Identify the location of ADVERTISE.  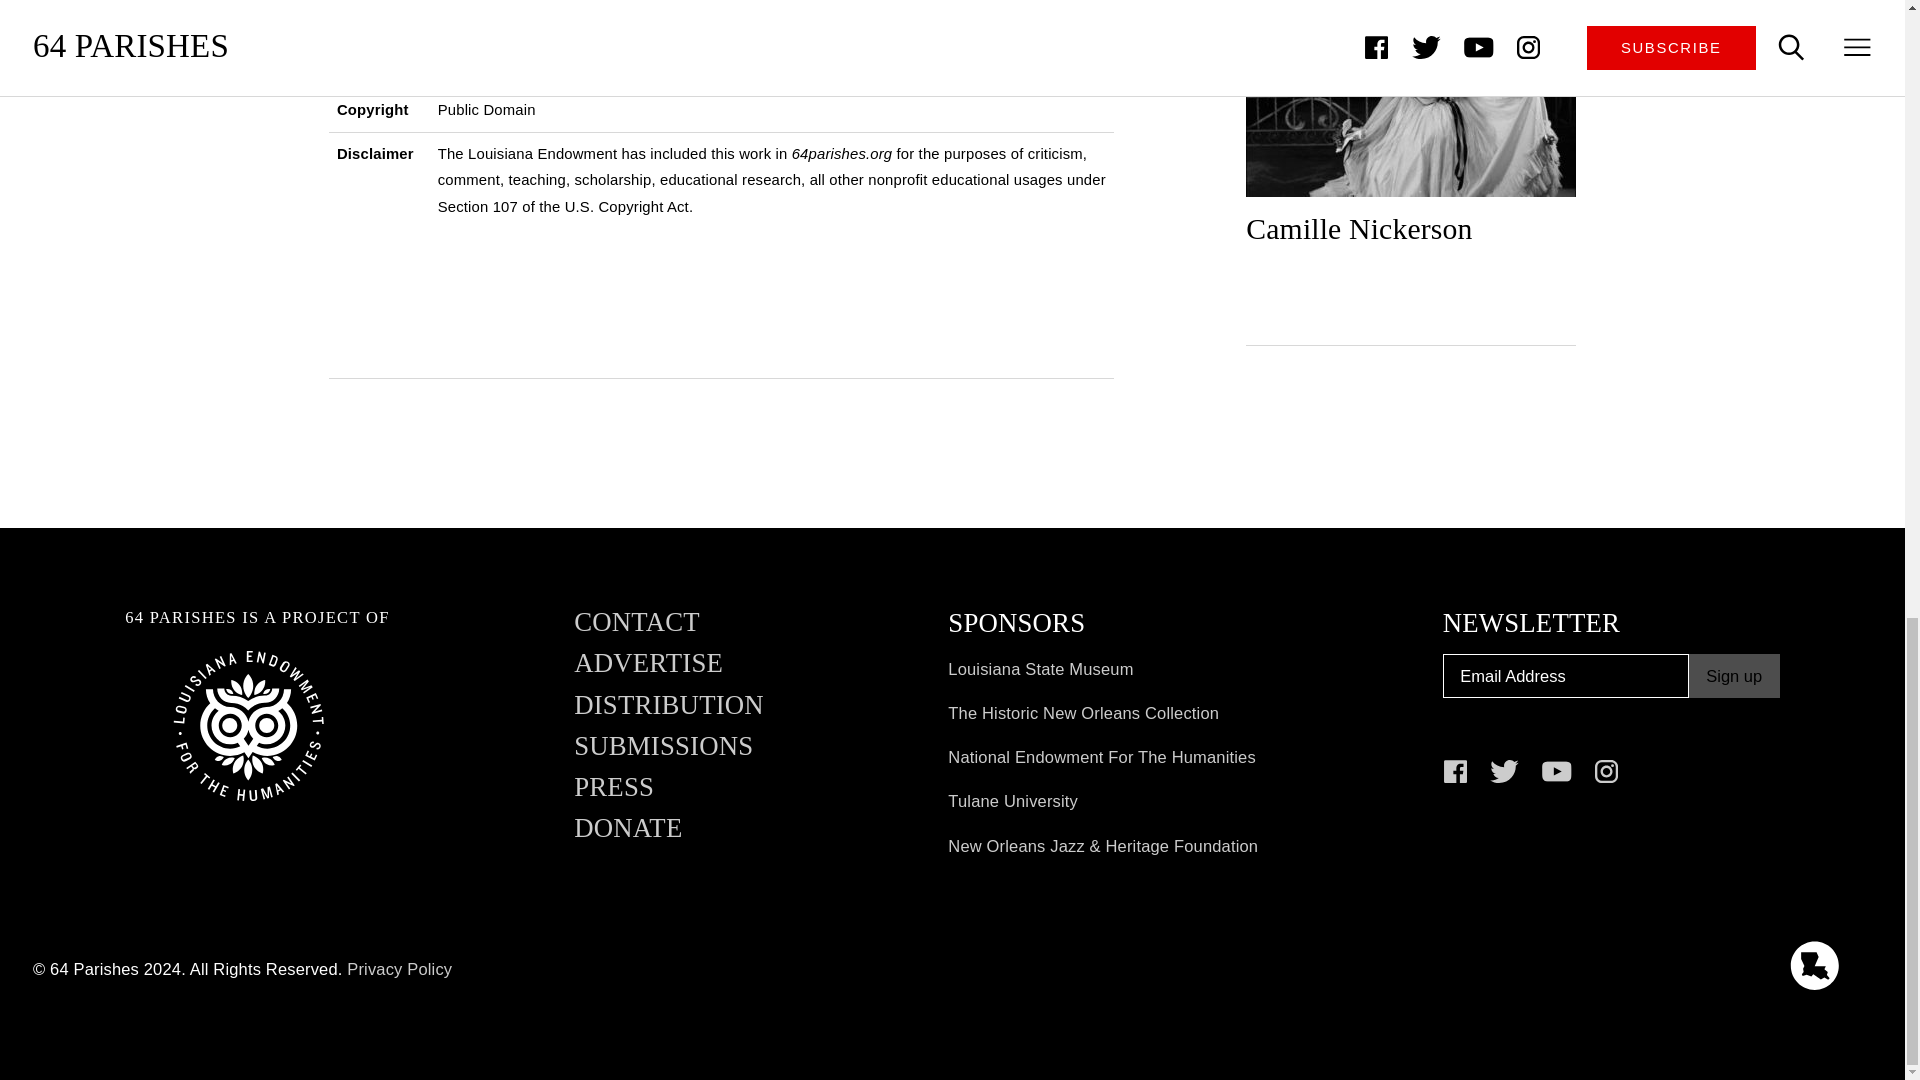
(648, 672).